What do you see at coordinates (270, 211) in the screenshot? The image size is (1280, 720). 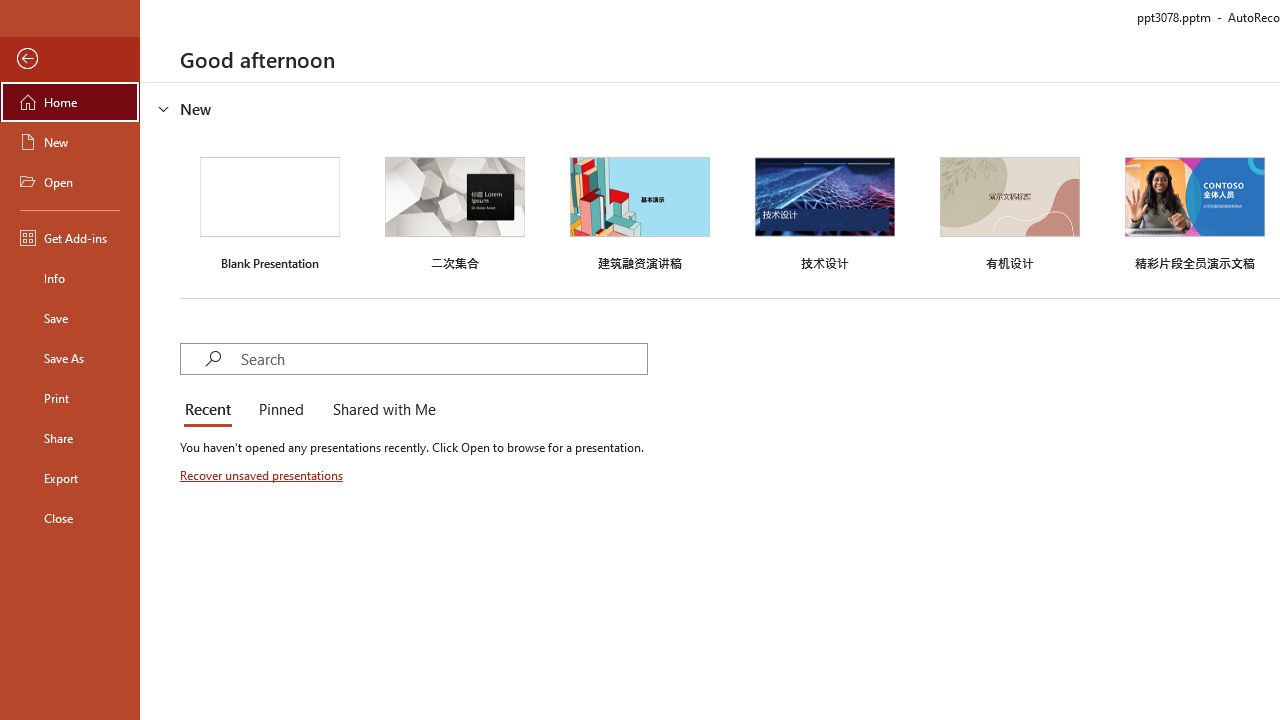 I see `Blank Presentation` at bounding box center [270, 211].